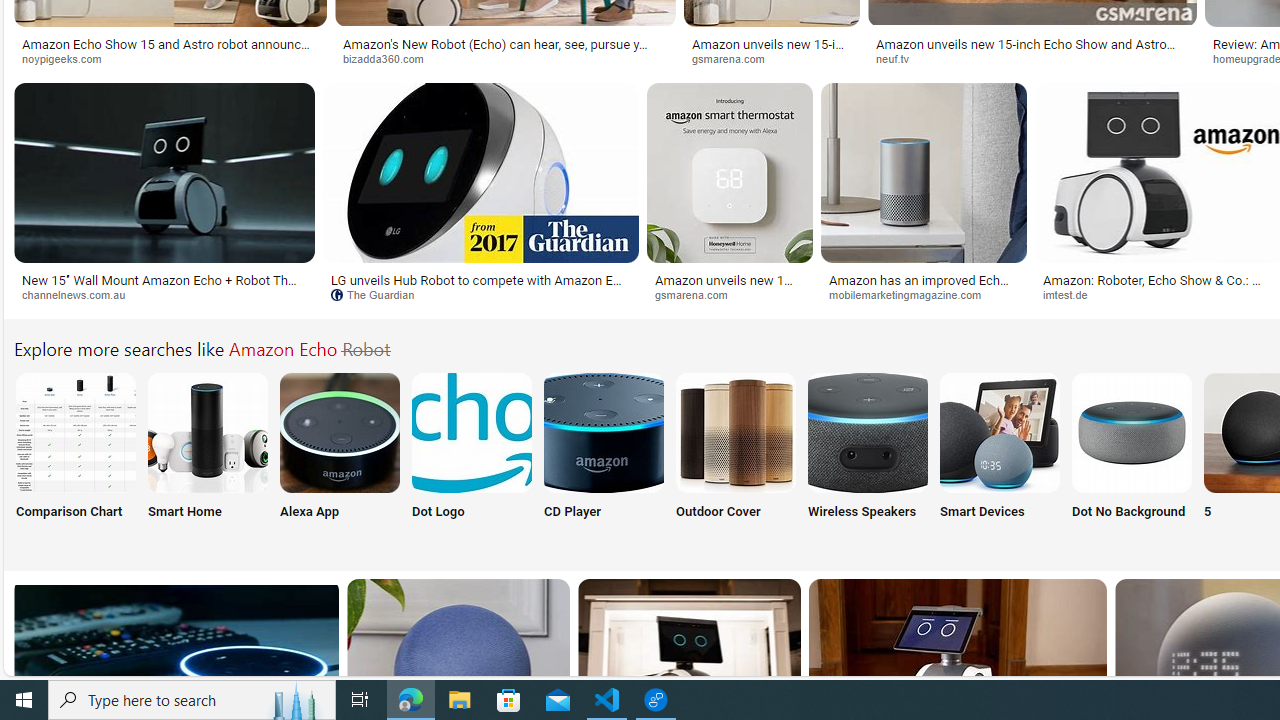 This screenshot has height=720, width=1280. Describe the element at coordinates (164, 295) in the screenshot. I see `channelnews.com.au` at that location.